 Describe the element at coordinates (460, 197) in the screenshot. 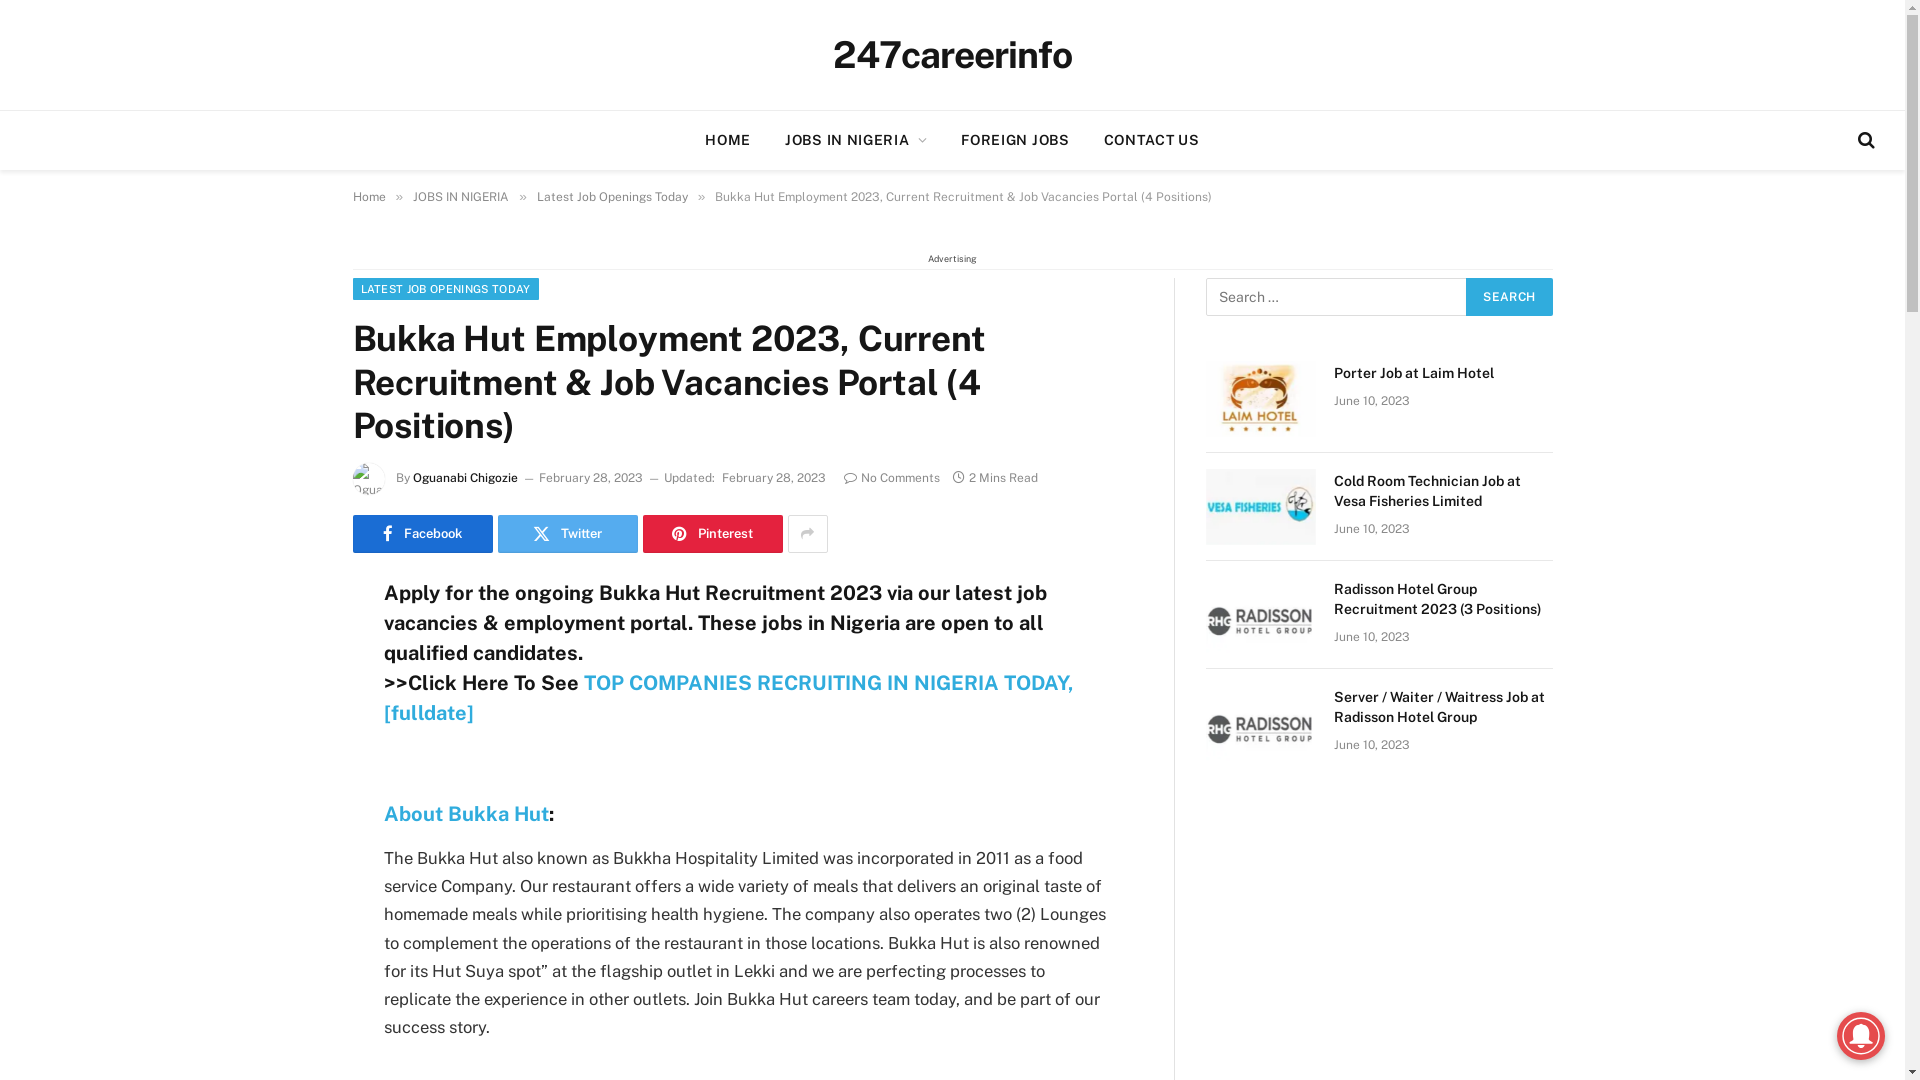

I see `JOBS IN NIGERIA` at that location.